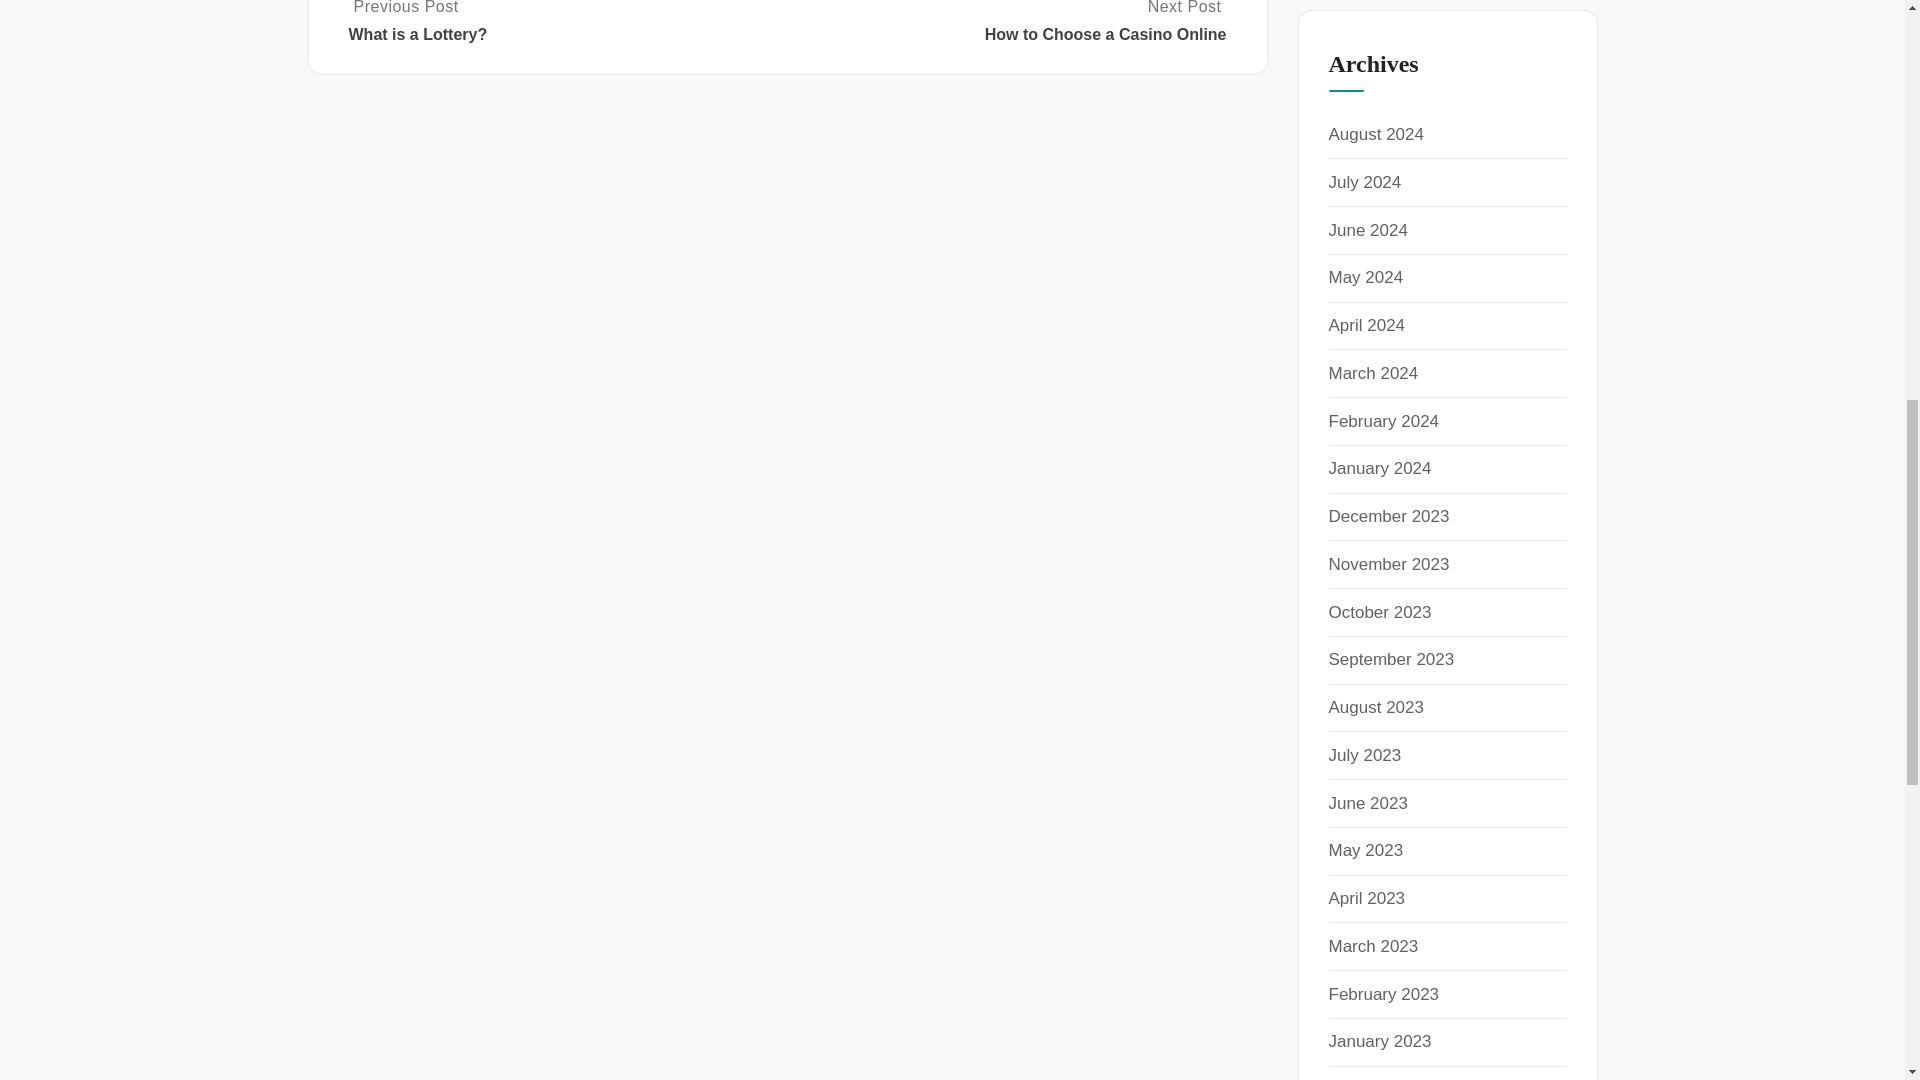 The height and width of the screenshot is (1080, 1920). I want to click on May 2024, so click(1366, 277).